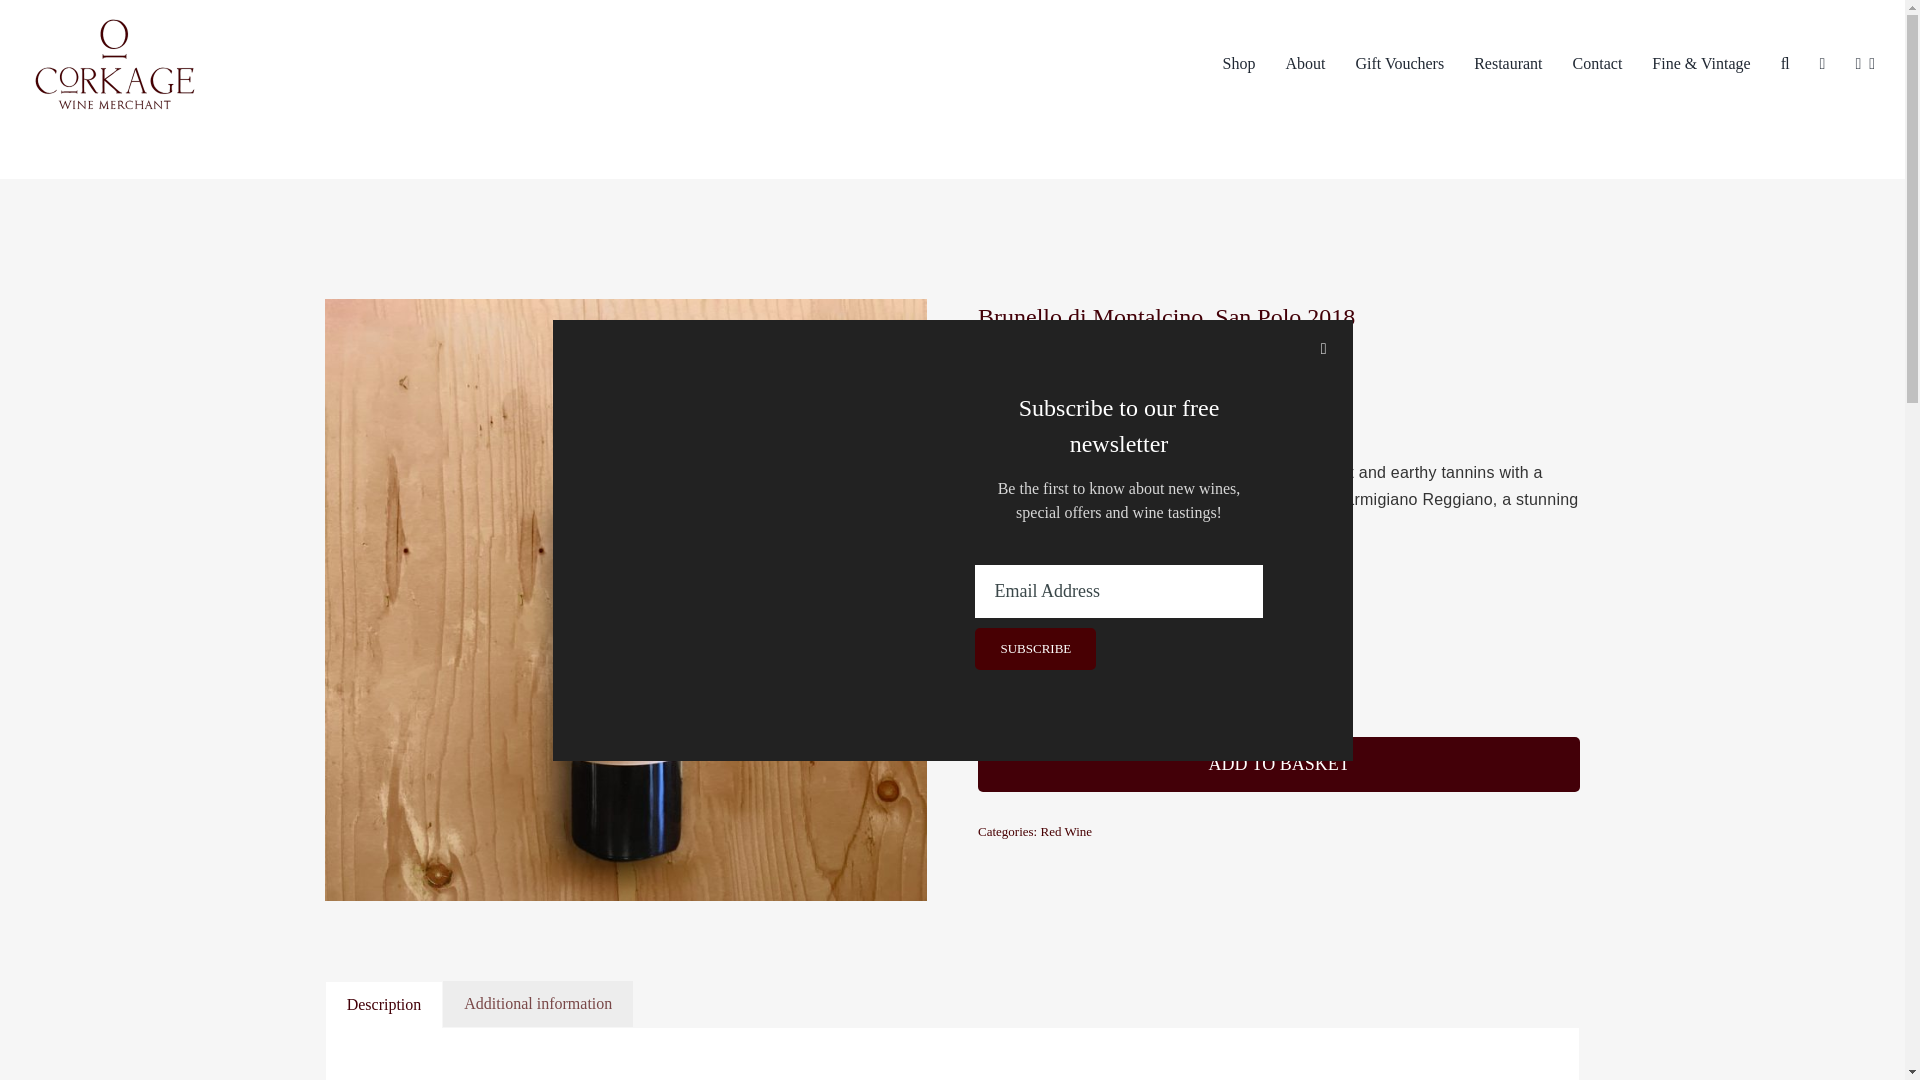 This screenshot has width=1920, height=1080. I want to click on Shop, so click(1238, 63).